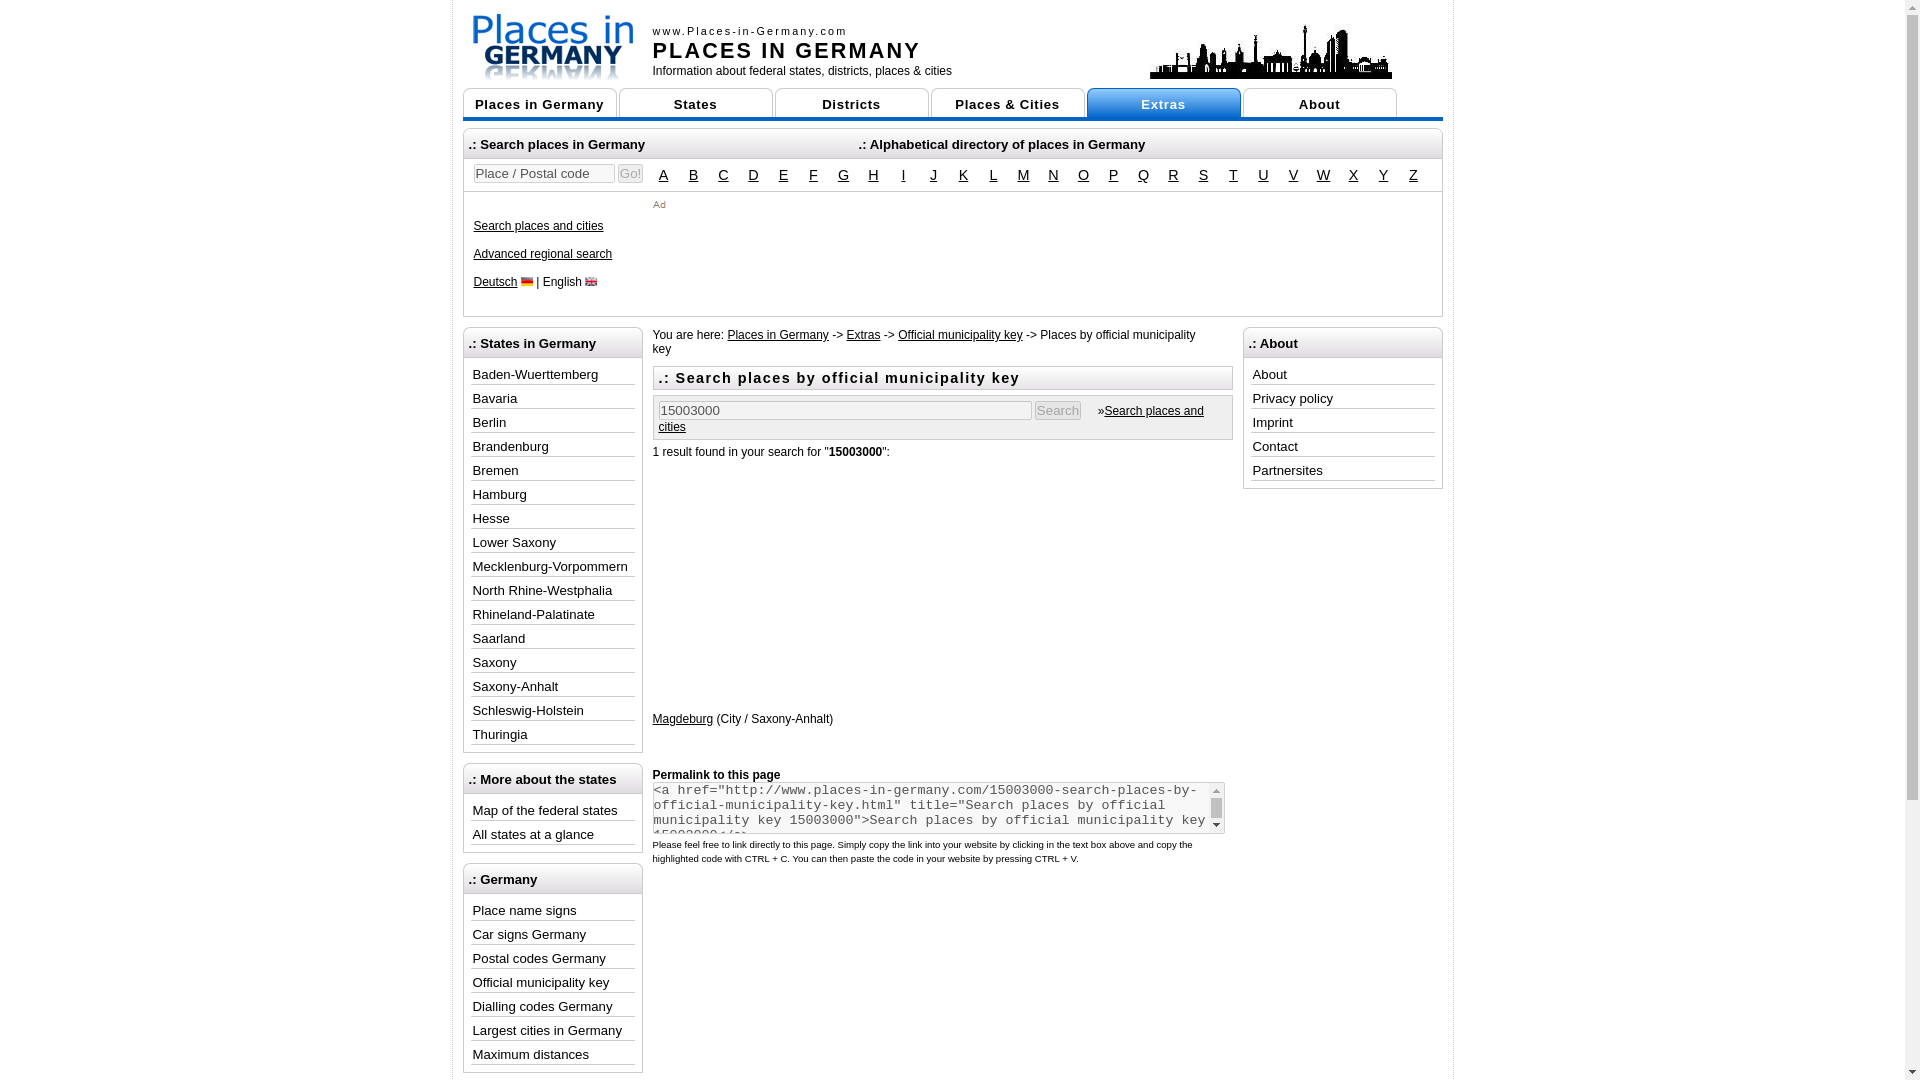 The image size is (1920, 1080). Describe the element at coordinates (784, 174) in the screenshot. I see `E` at that location.